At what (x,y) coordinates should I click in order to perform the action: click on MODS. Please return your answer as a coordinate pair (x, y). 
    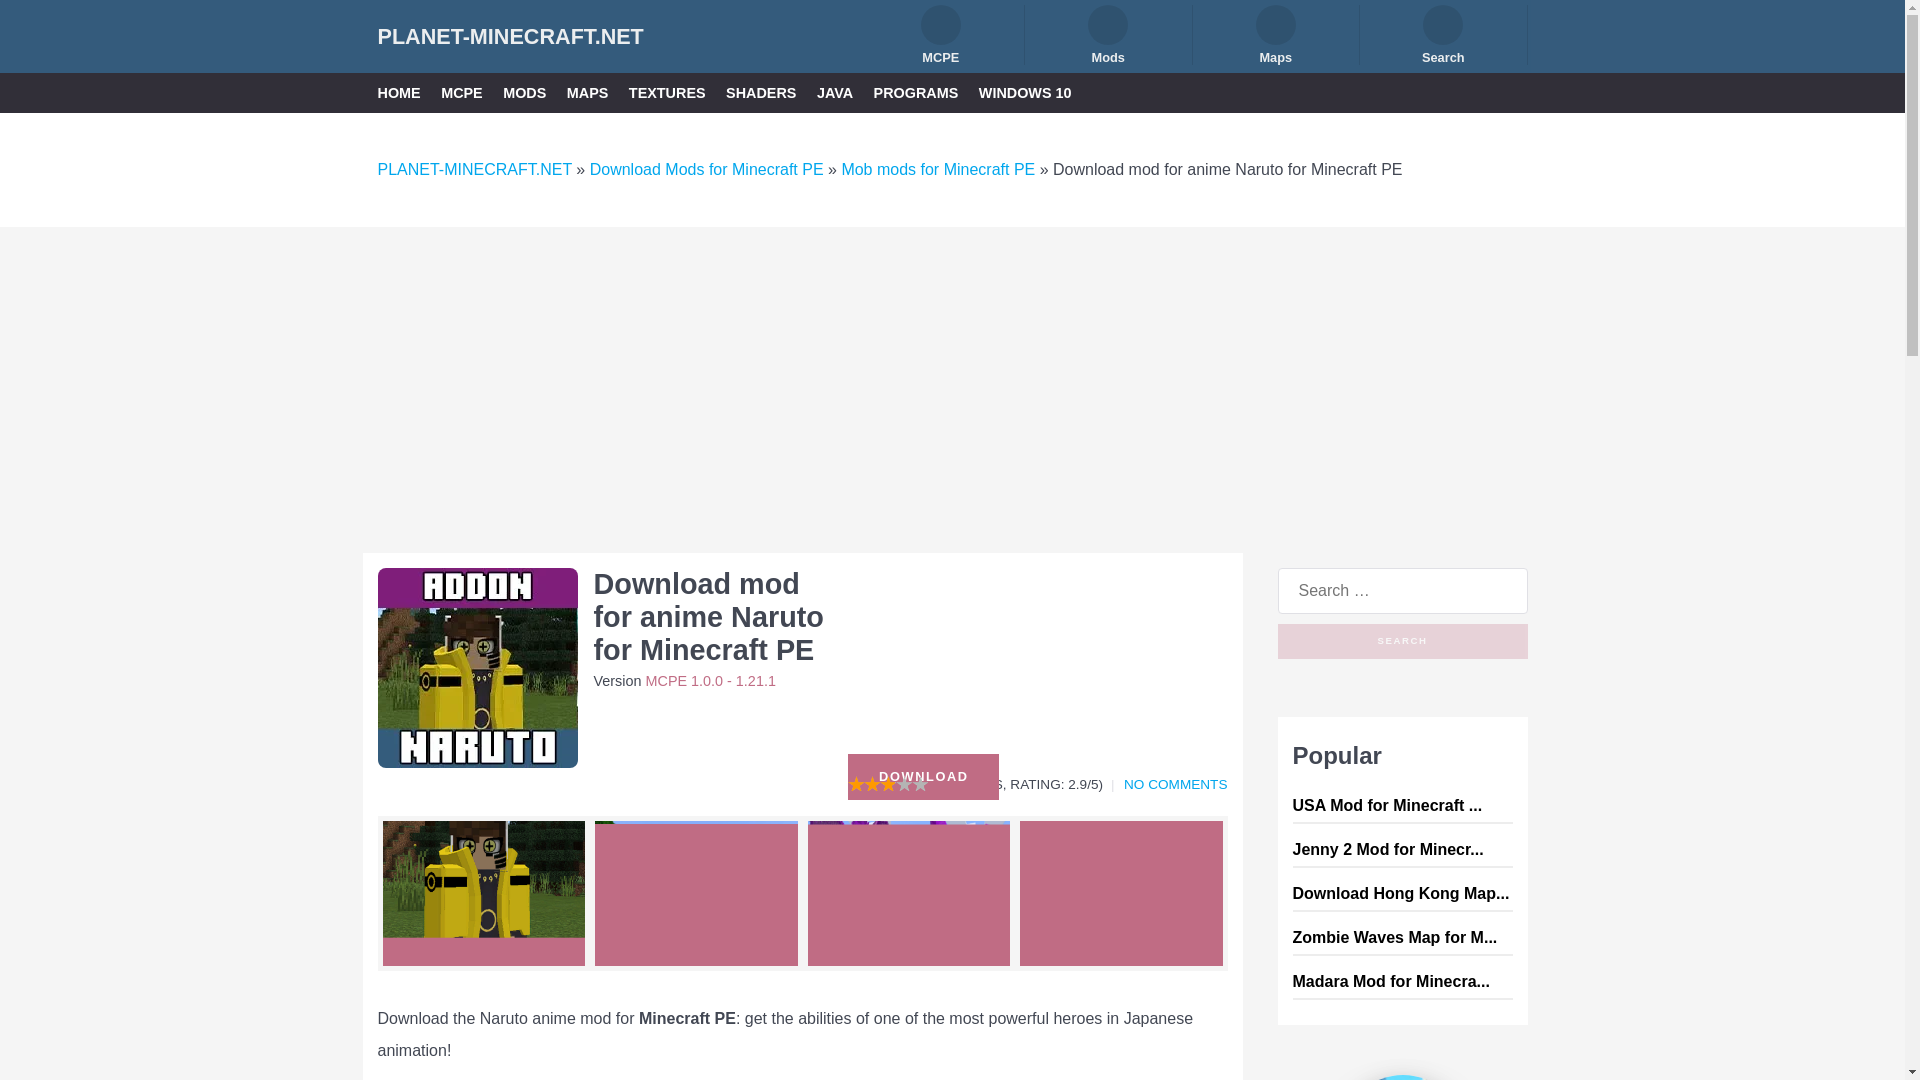
    Looking at the image, I should click on (524, 92).